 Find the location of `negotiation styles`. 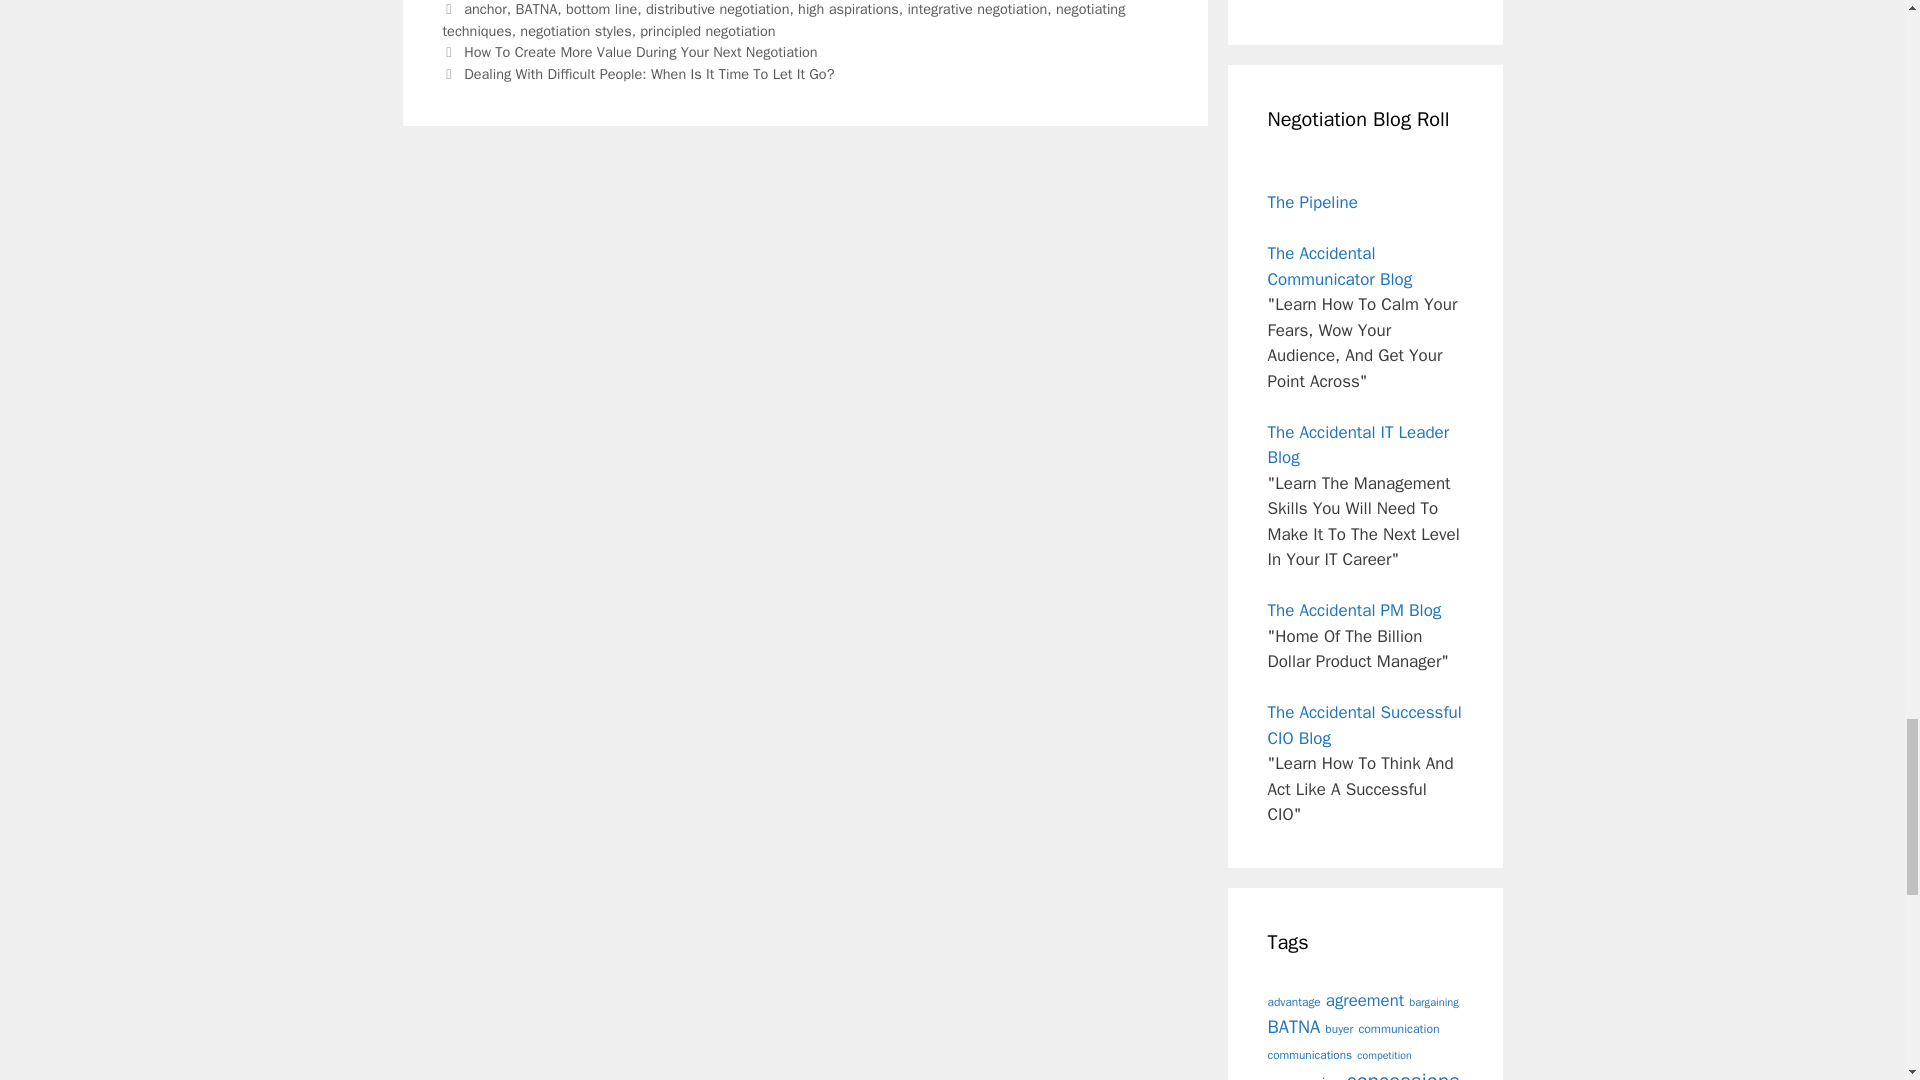

negotiation styles is located at coordinates (576, 30).